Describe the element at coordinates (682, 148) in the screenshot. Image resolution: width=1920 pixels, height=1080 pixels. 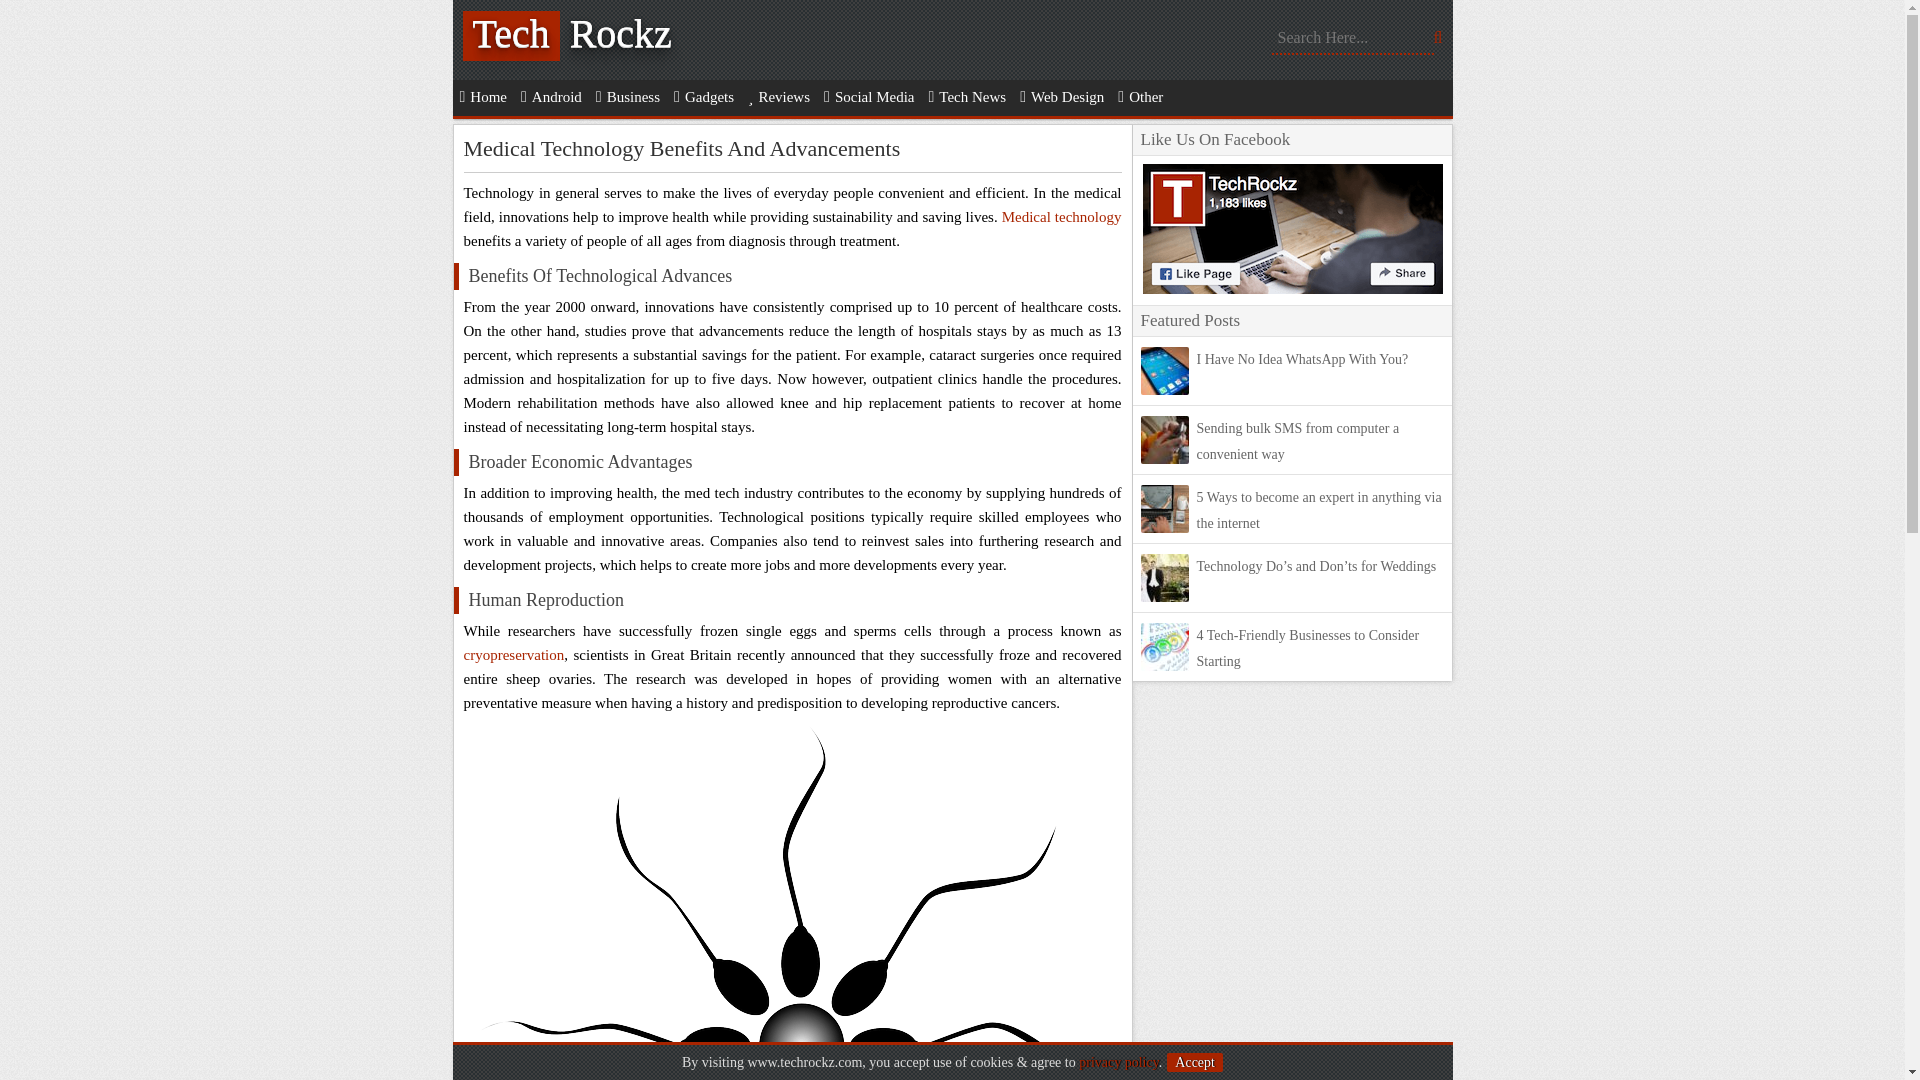
I see `Medical Technology Benefits And Advancements` at that location.